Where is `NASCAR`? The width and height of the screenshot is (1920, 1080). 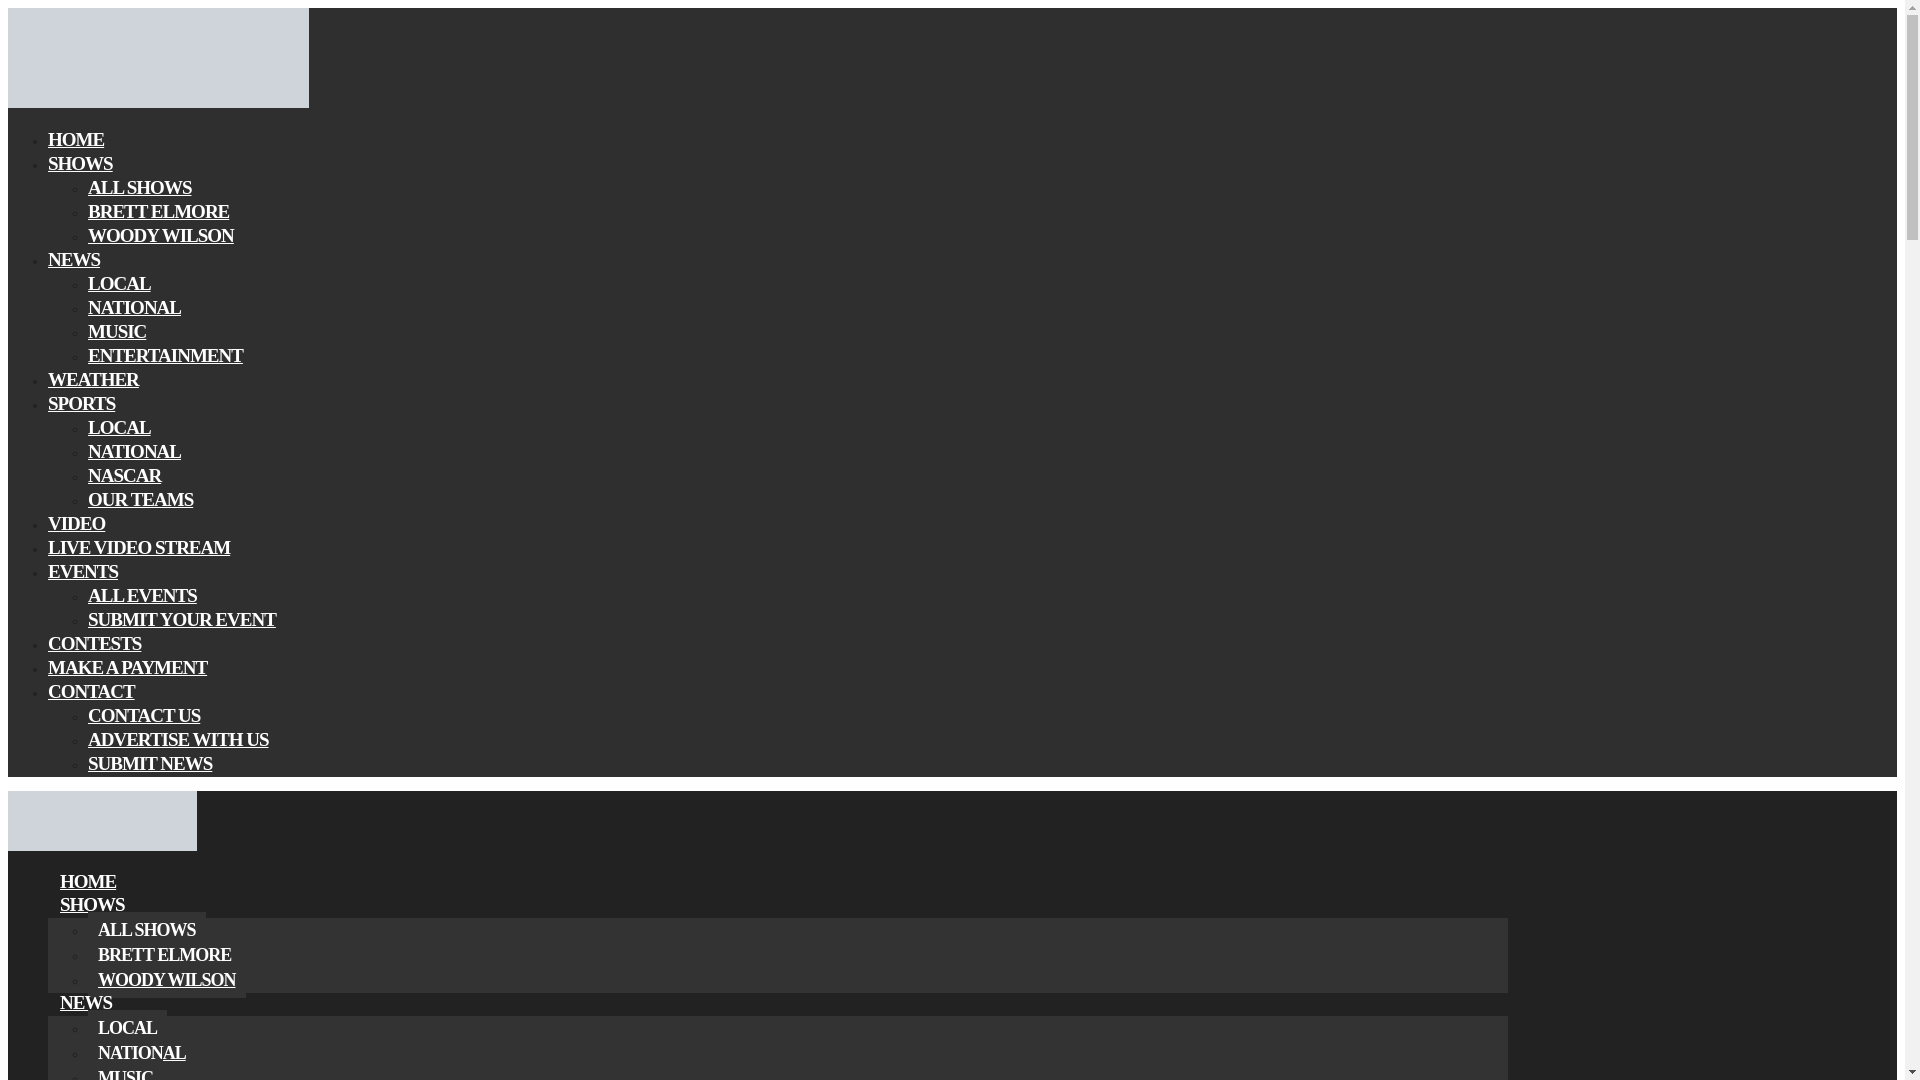
NASCAR is located at coordinates (124, 476).